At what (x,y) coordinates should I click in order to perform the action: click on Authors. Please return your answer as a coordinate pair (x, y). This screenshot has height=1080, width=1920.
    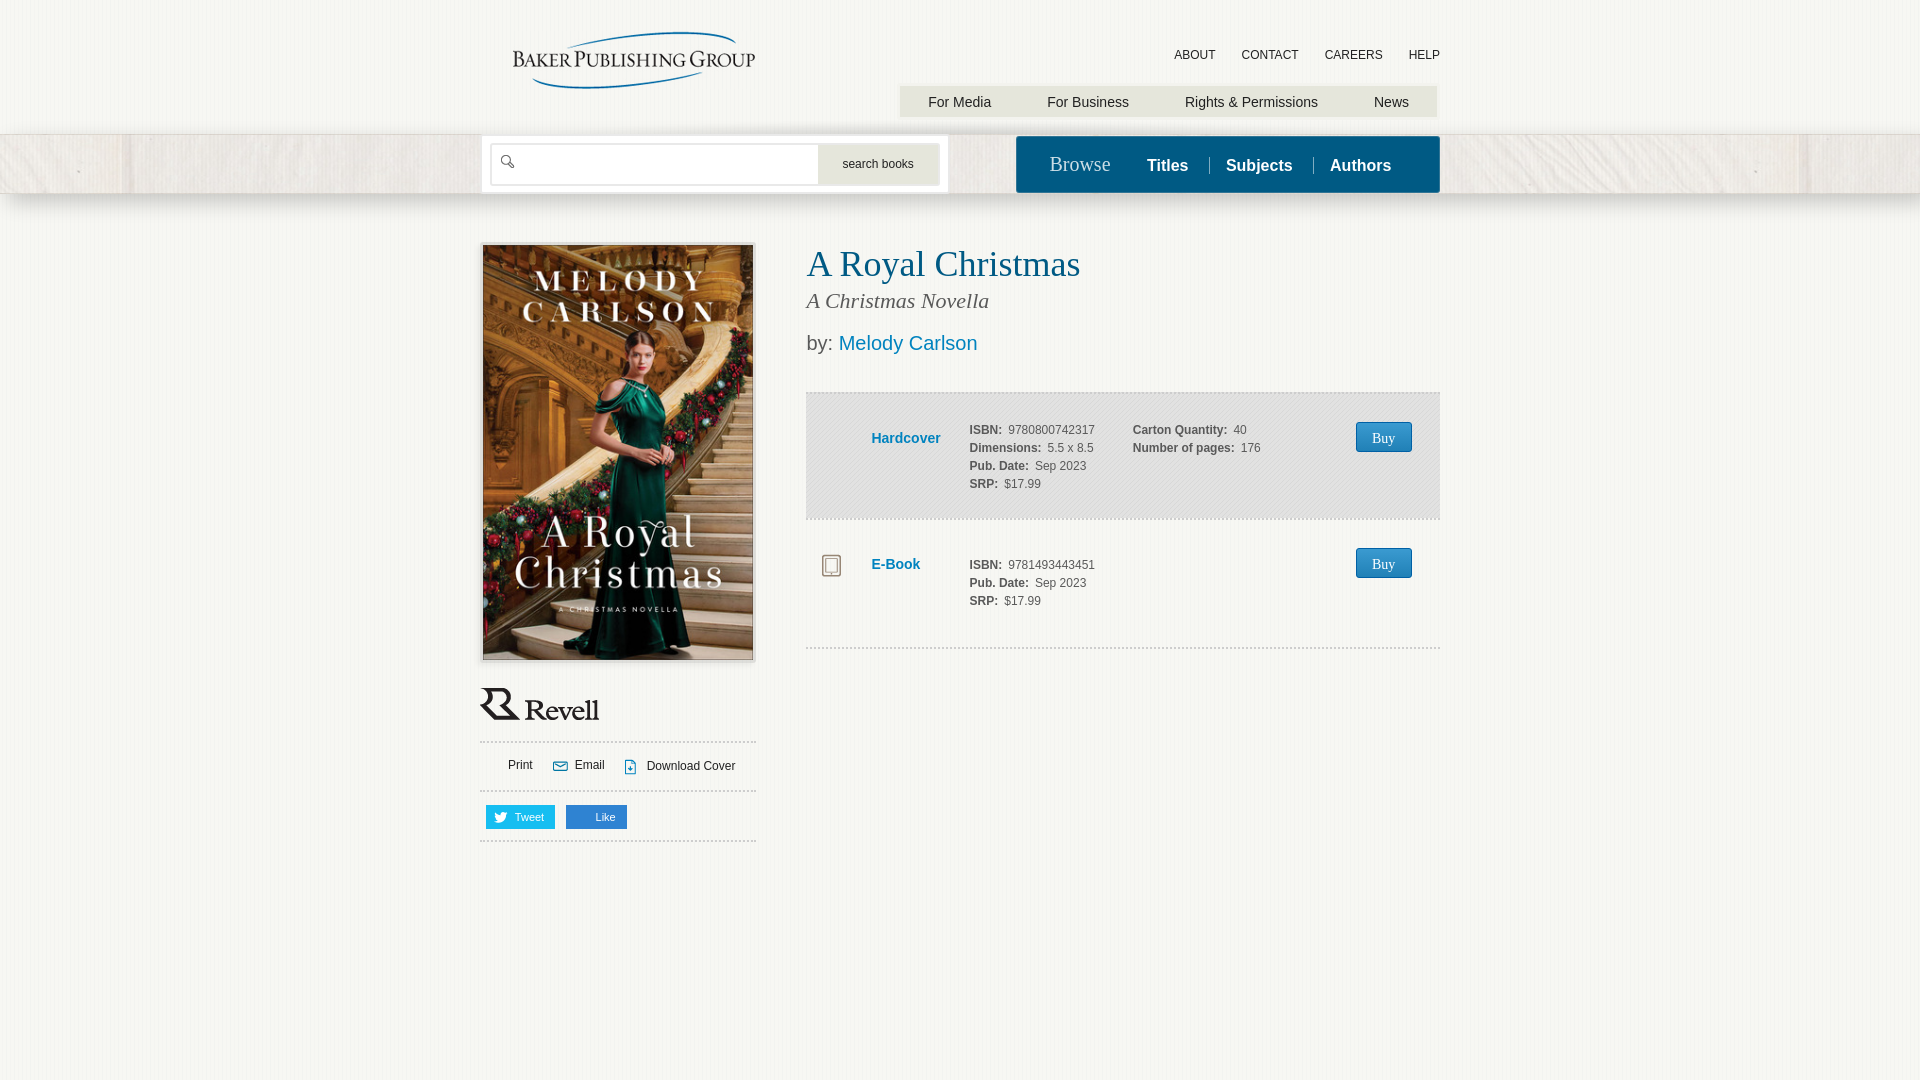
    Looking at the image, I should click on (1360, 164).